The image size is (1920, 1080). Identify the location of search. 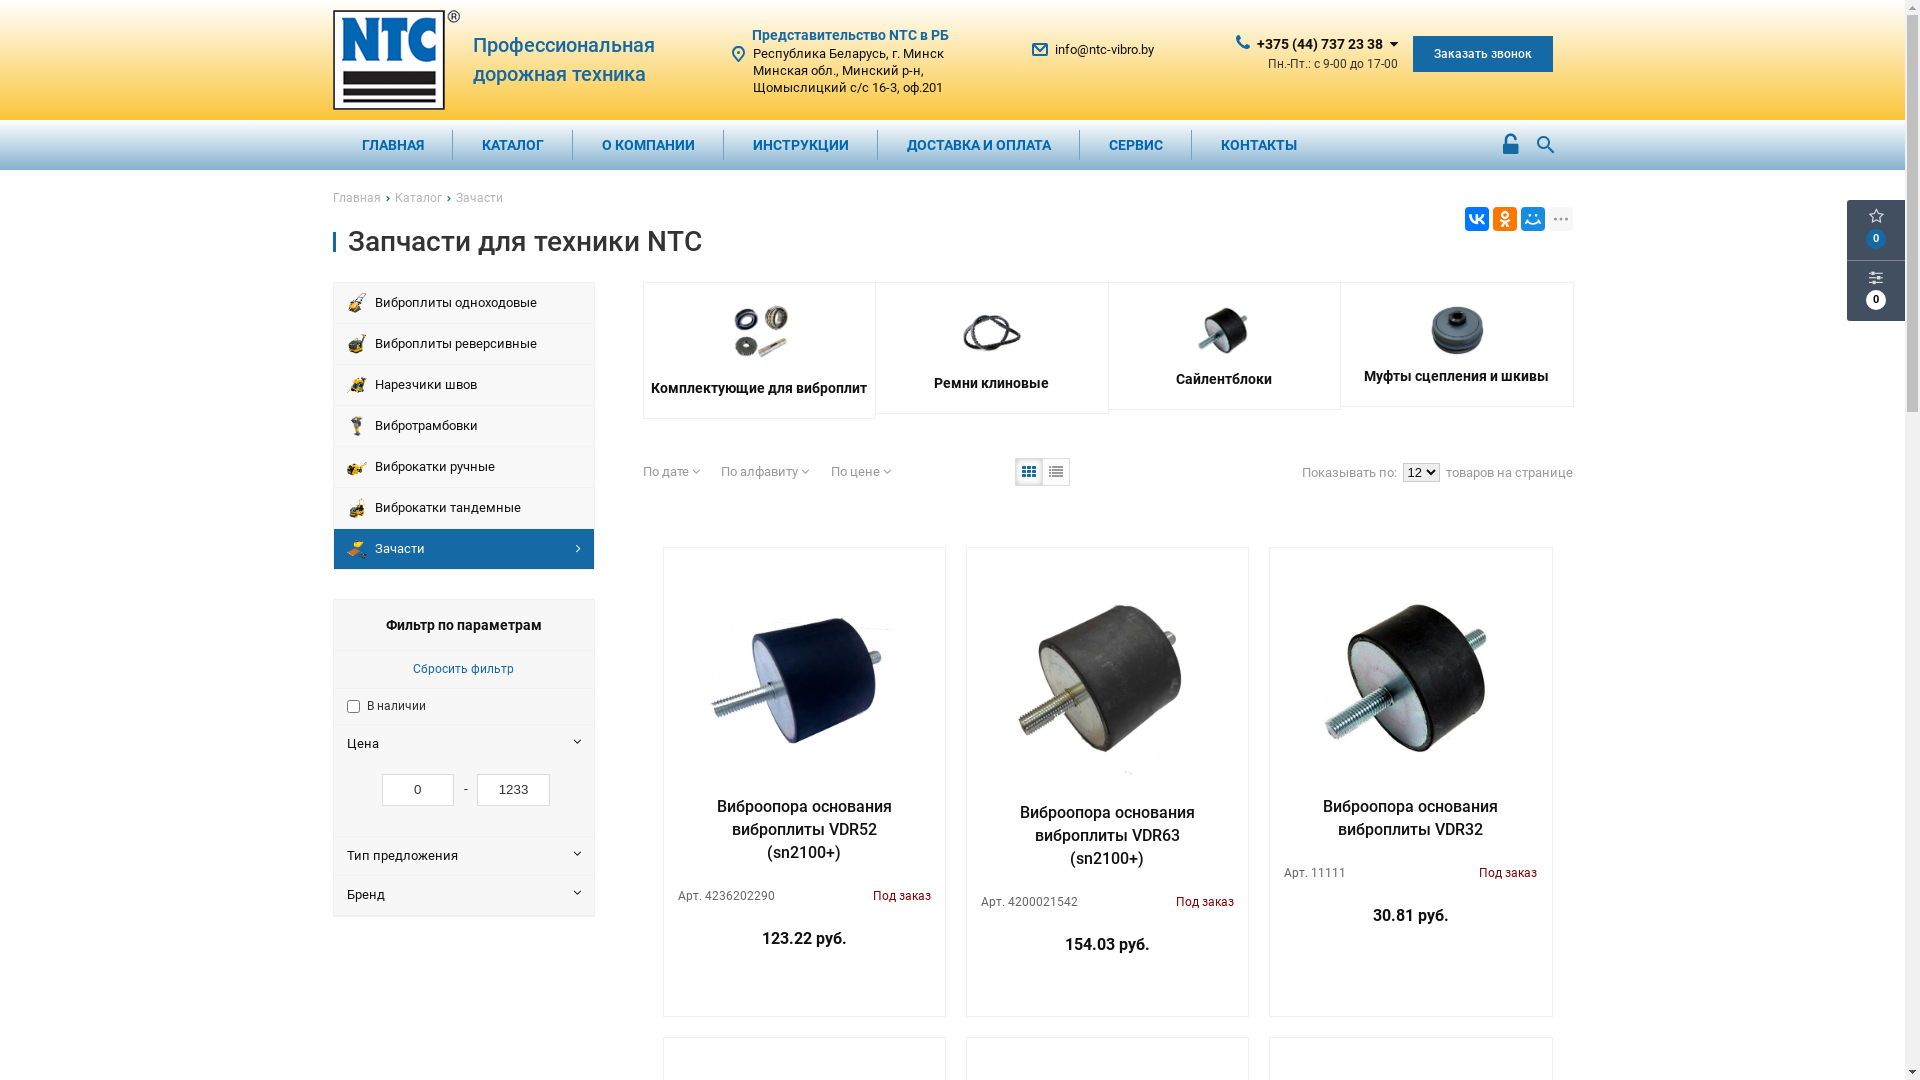
(1546, 132).